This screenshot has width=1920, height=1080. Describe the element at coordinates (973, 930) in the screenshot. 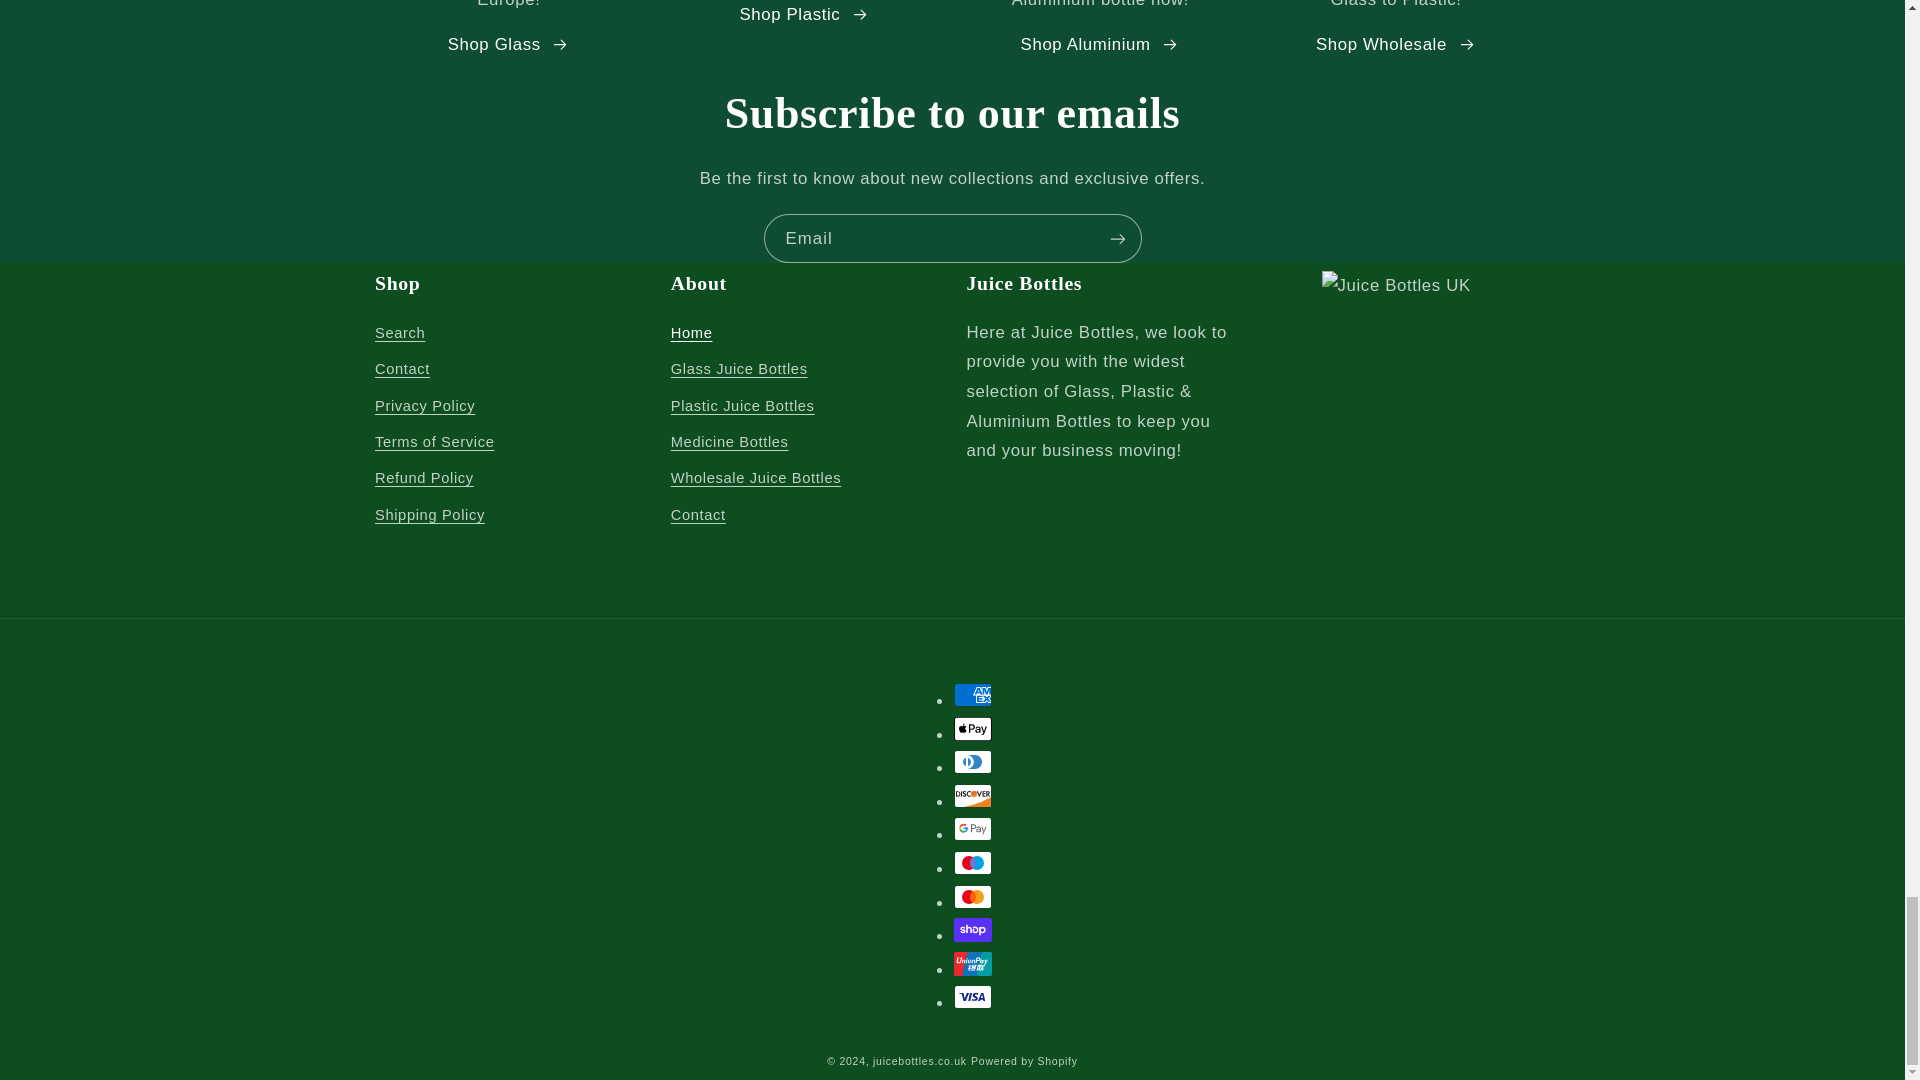

I see `Shop Pay` at that location.